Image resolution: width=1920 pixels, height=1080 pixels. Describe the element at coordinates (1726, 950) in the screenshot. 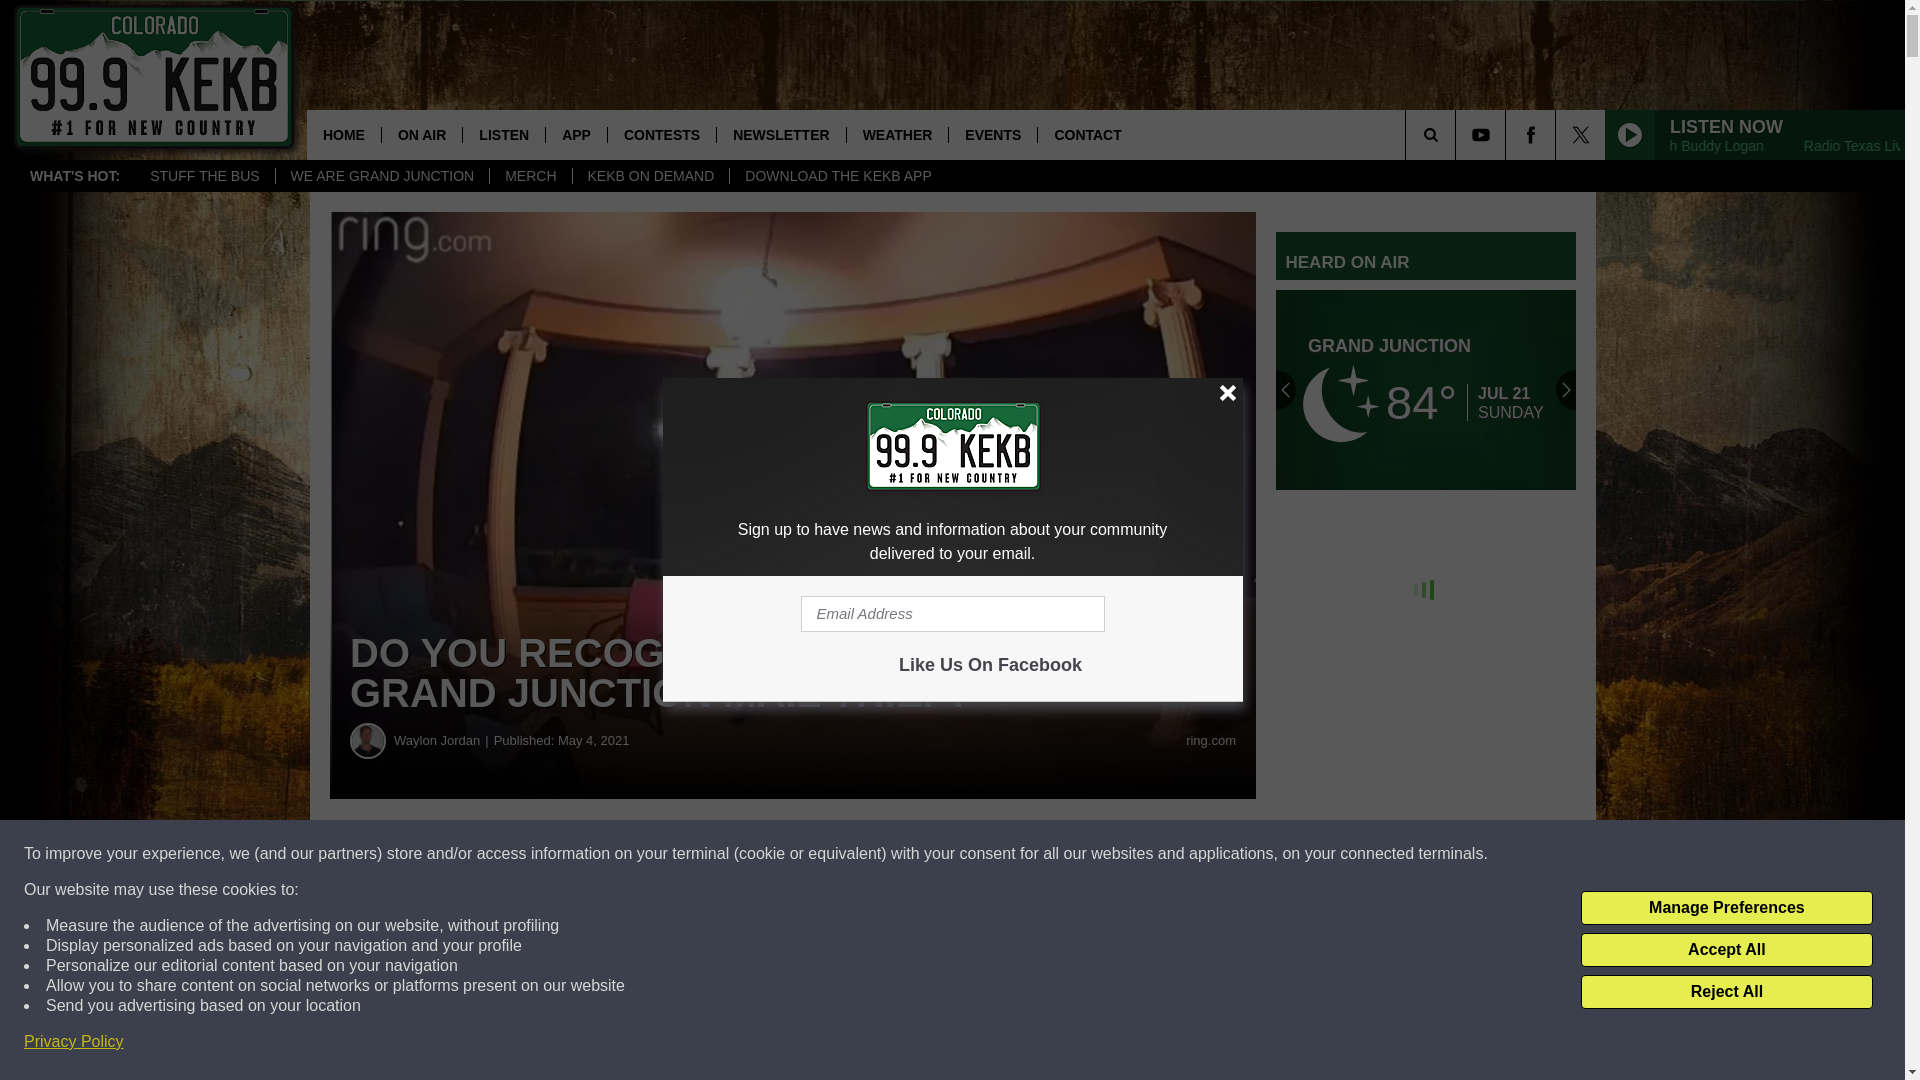

I see `Accept All` at that location.